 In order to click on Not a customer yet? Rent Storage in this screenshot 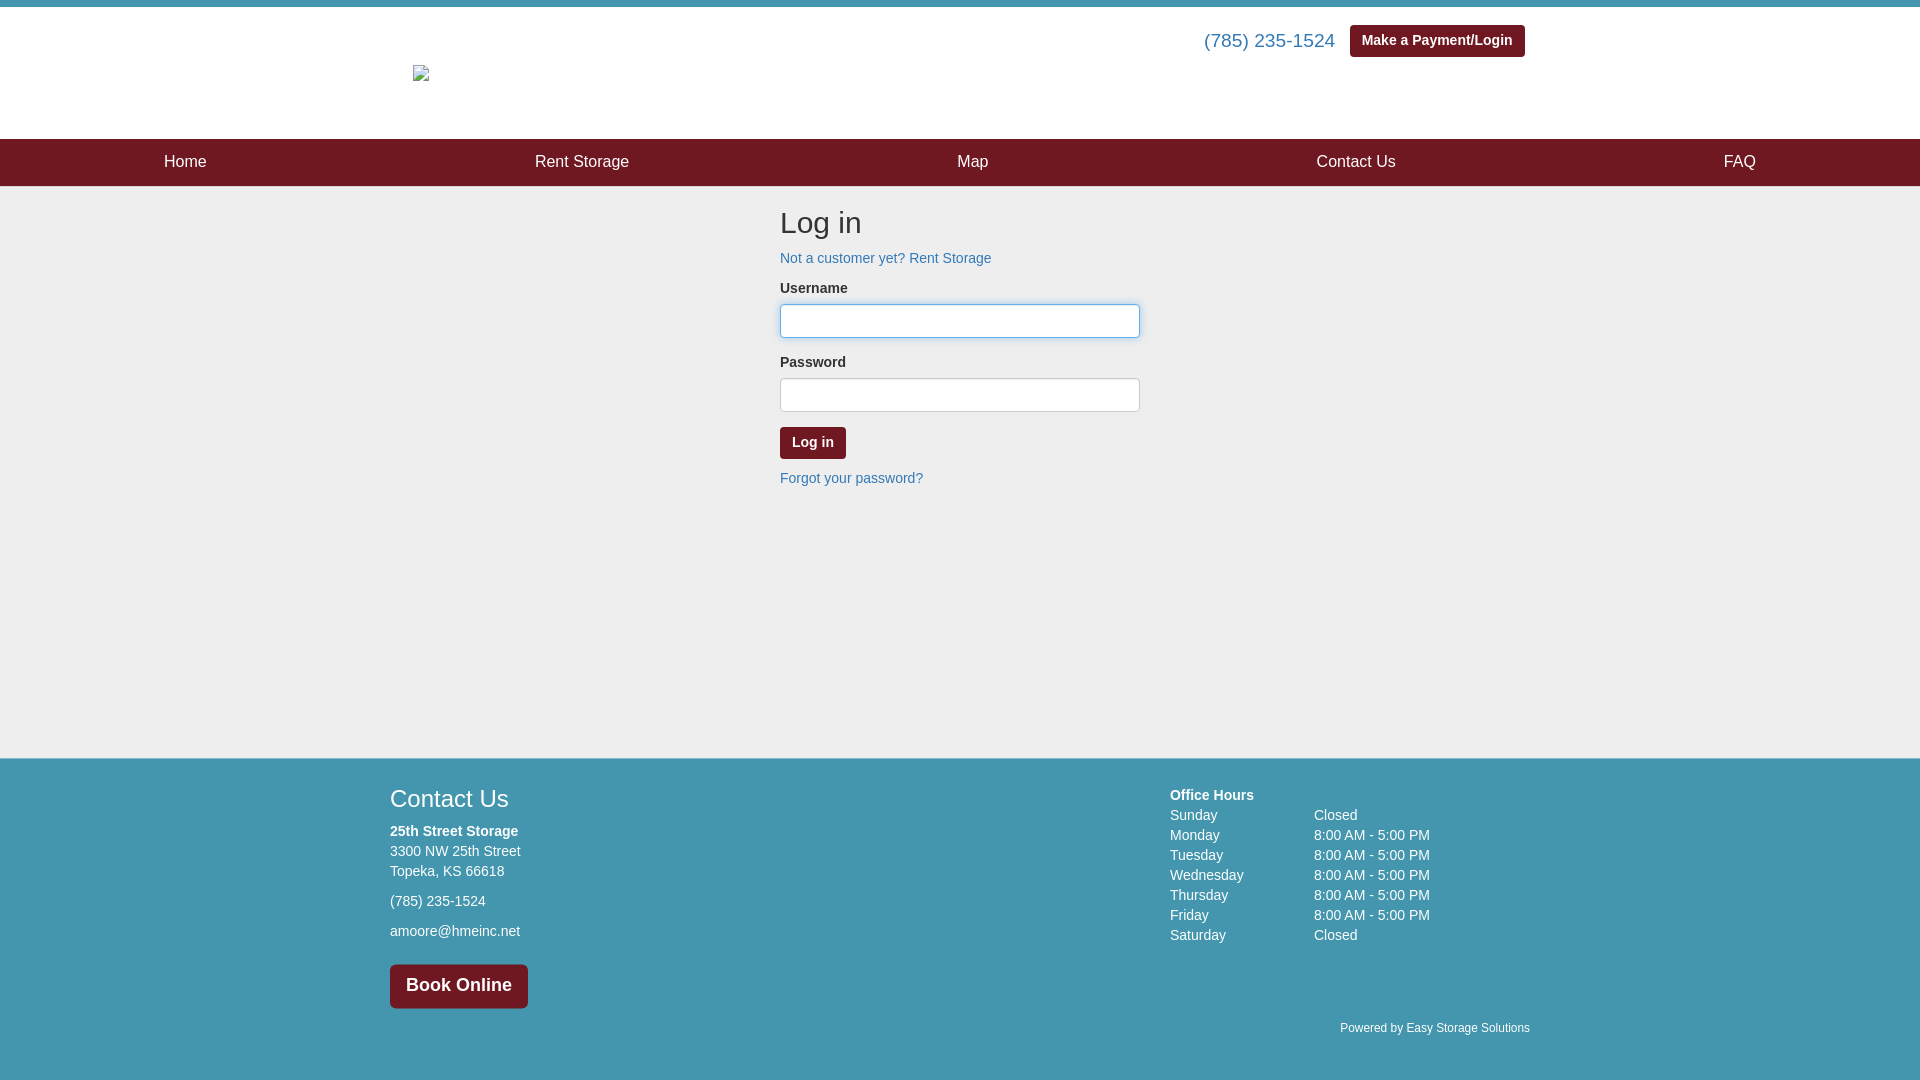, I will do `click(886, 258)`.